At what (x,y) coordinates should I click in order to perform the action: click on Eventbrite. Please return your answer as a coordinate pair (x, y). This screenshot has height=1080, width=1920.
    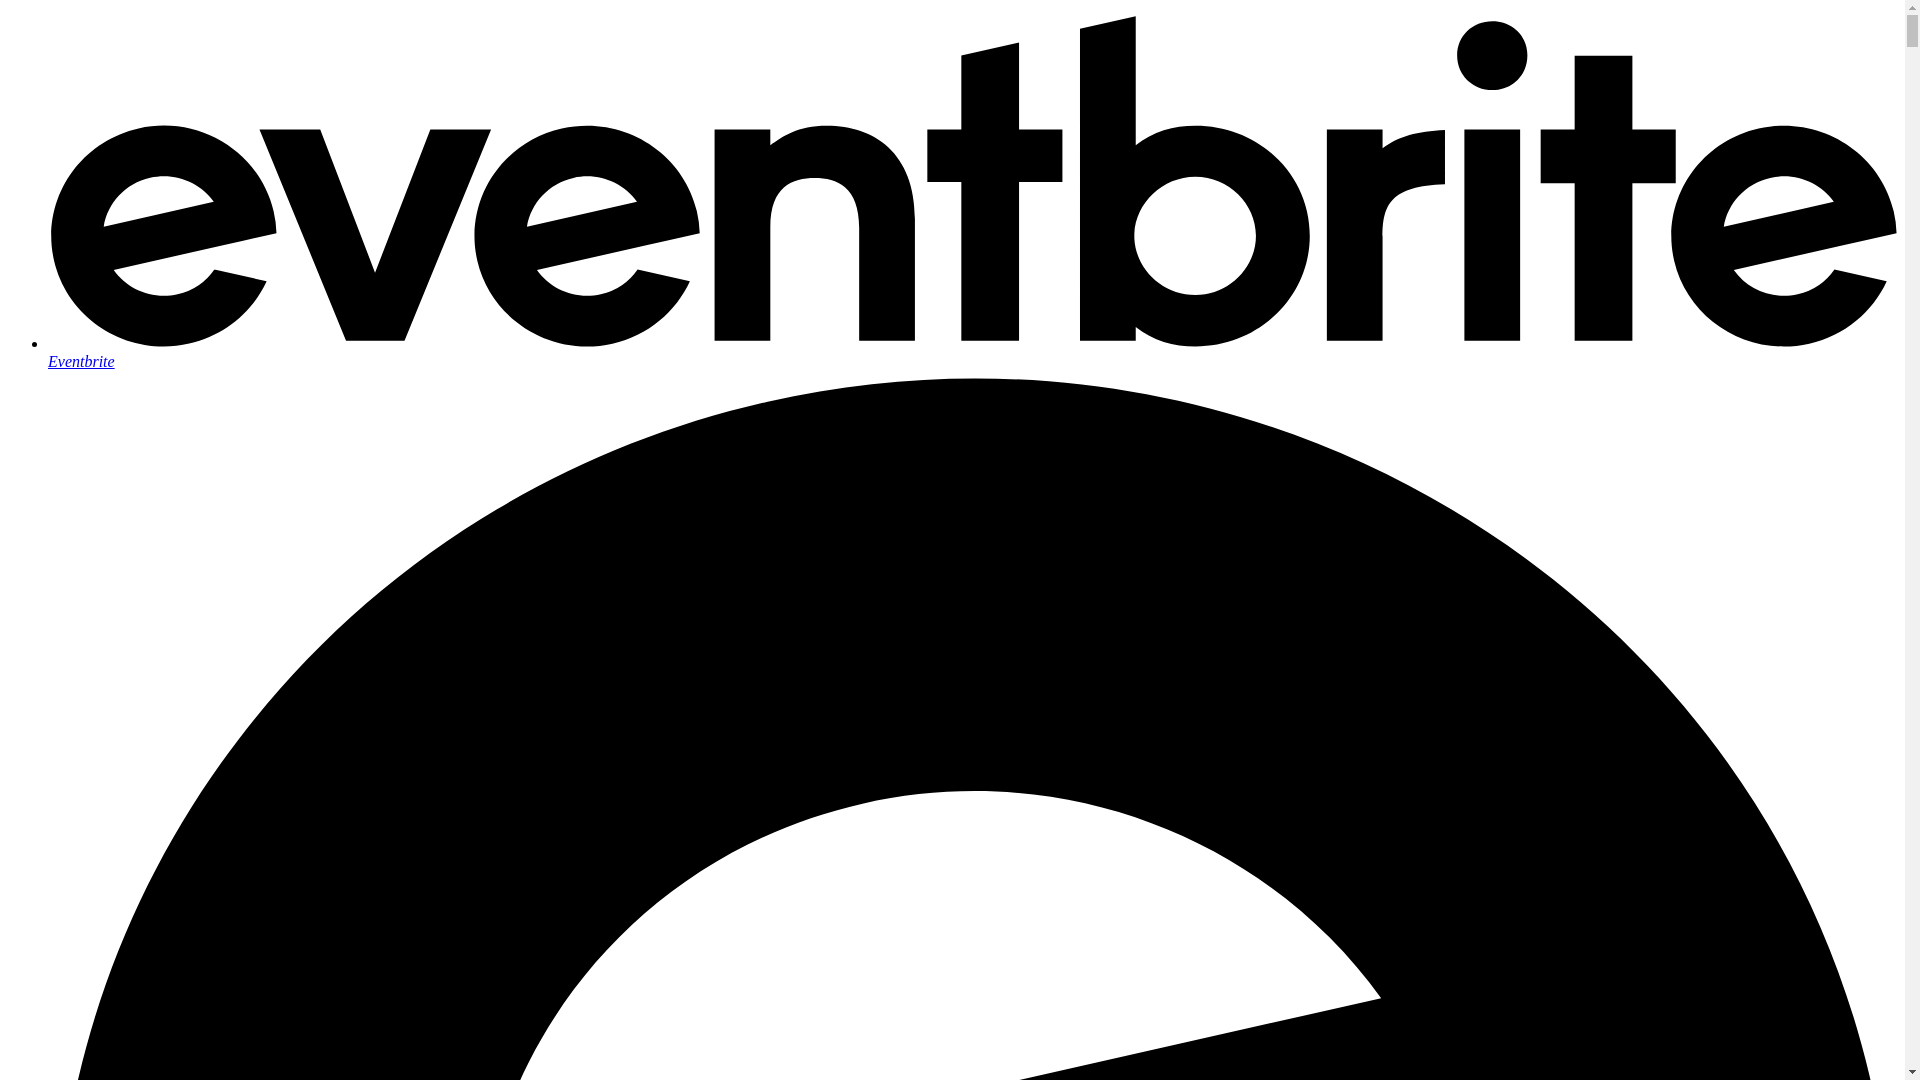
    Looking at the image, I should click on (972, 352).